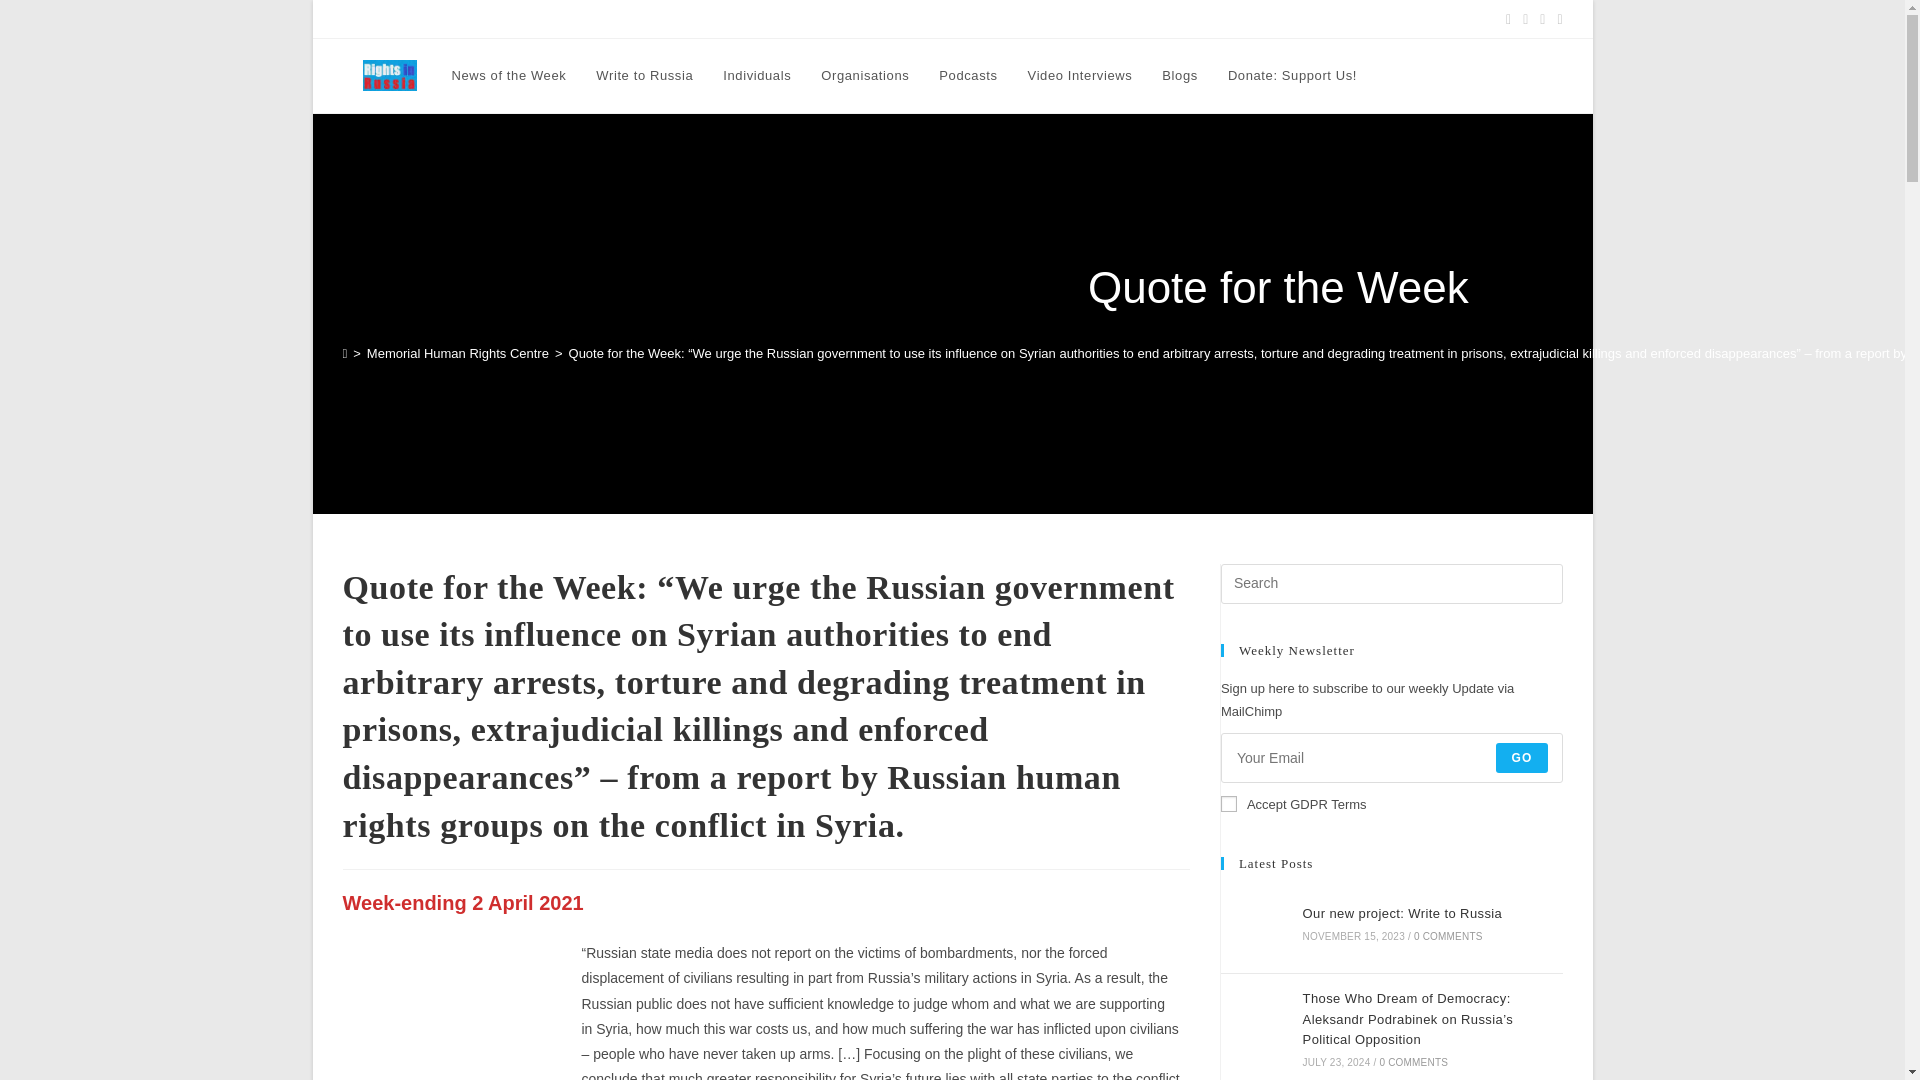 Image resolution: width=1920 pixels, height=1080 pixels. What do you see at coordinates (524, 18) in the screenshot?
I see `Book Reviews` at bounding box center [524, 18].